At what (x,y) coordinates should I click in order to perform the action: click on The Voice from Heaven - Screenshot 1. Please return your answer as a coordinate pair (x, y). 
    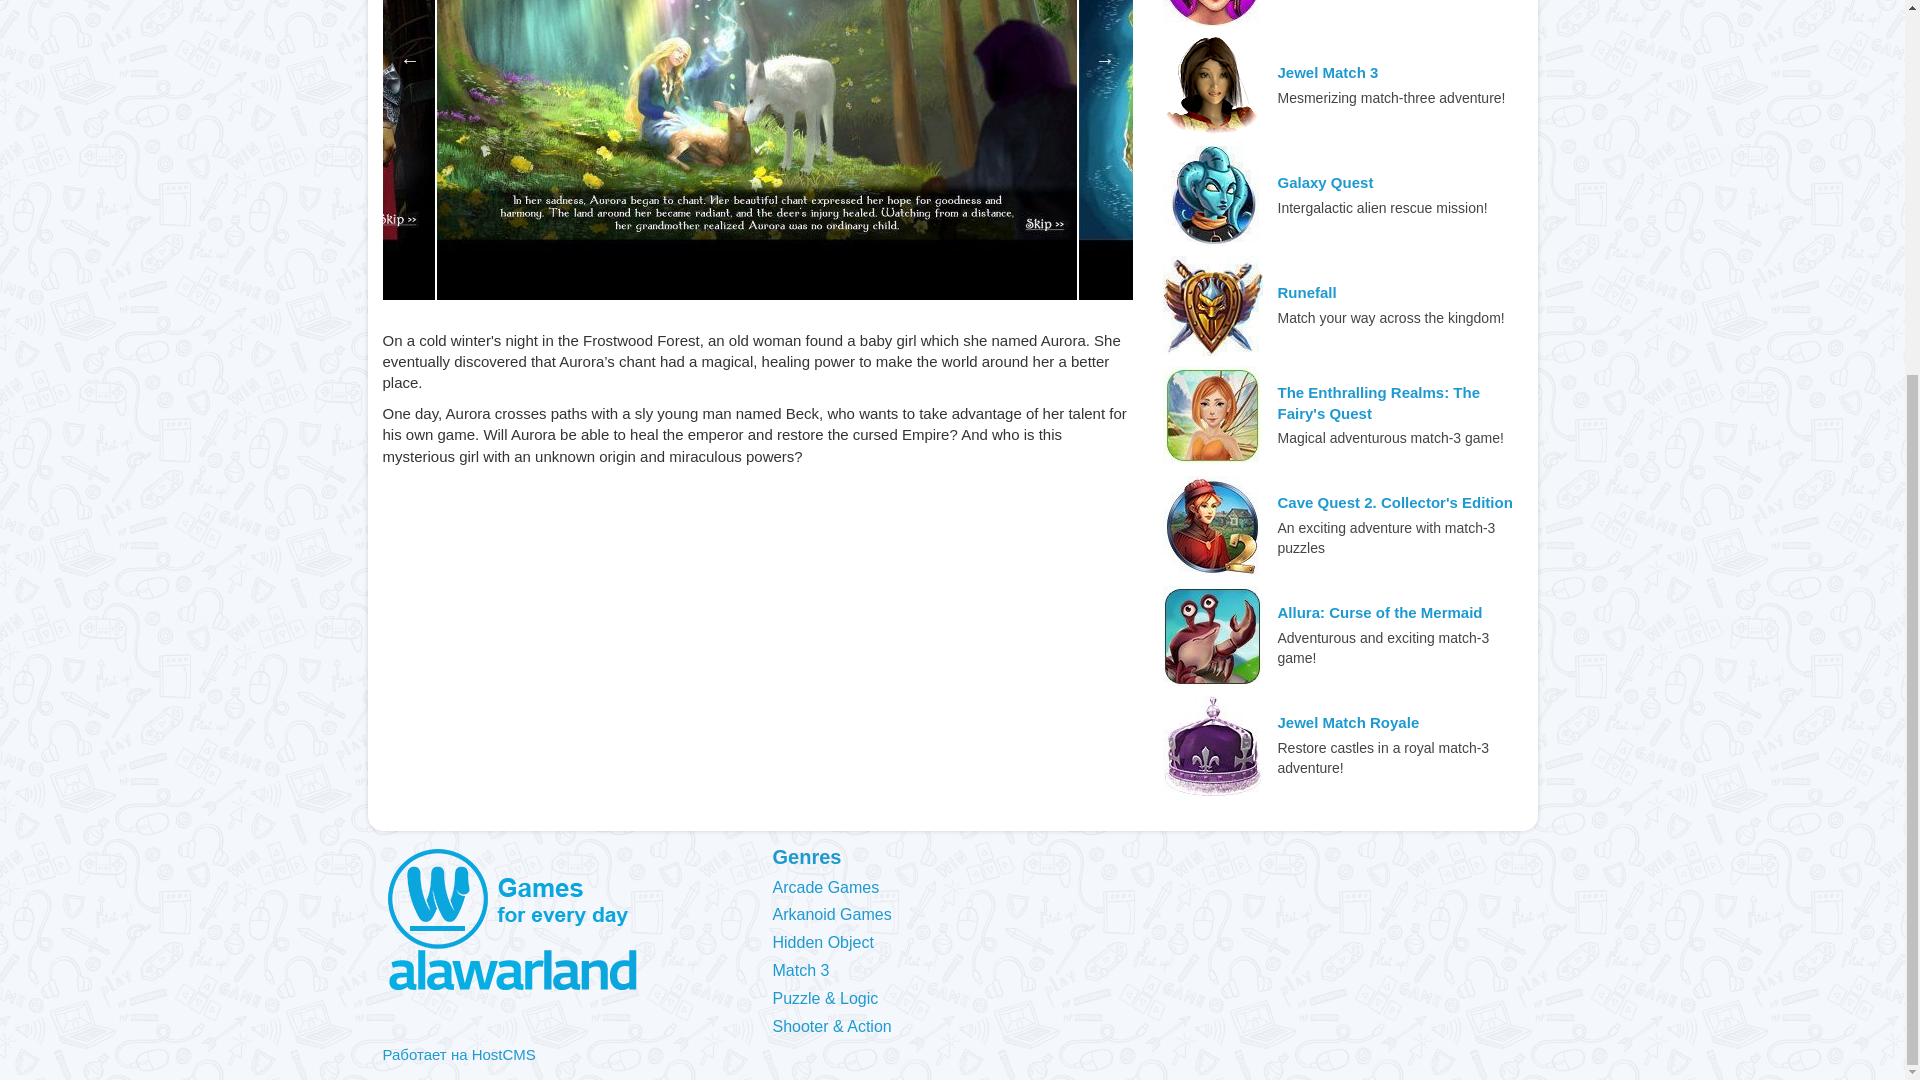
    Looking at the image, I should click on (755, 150).